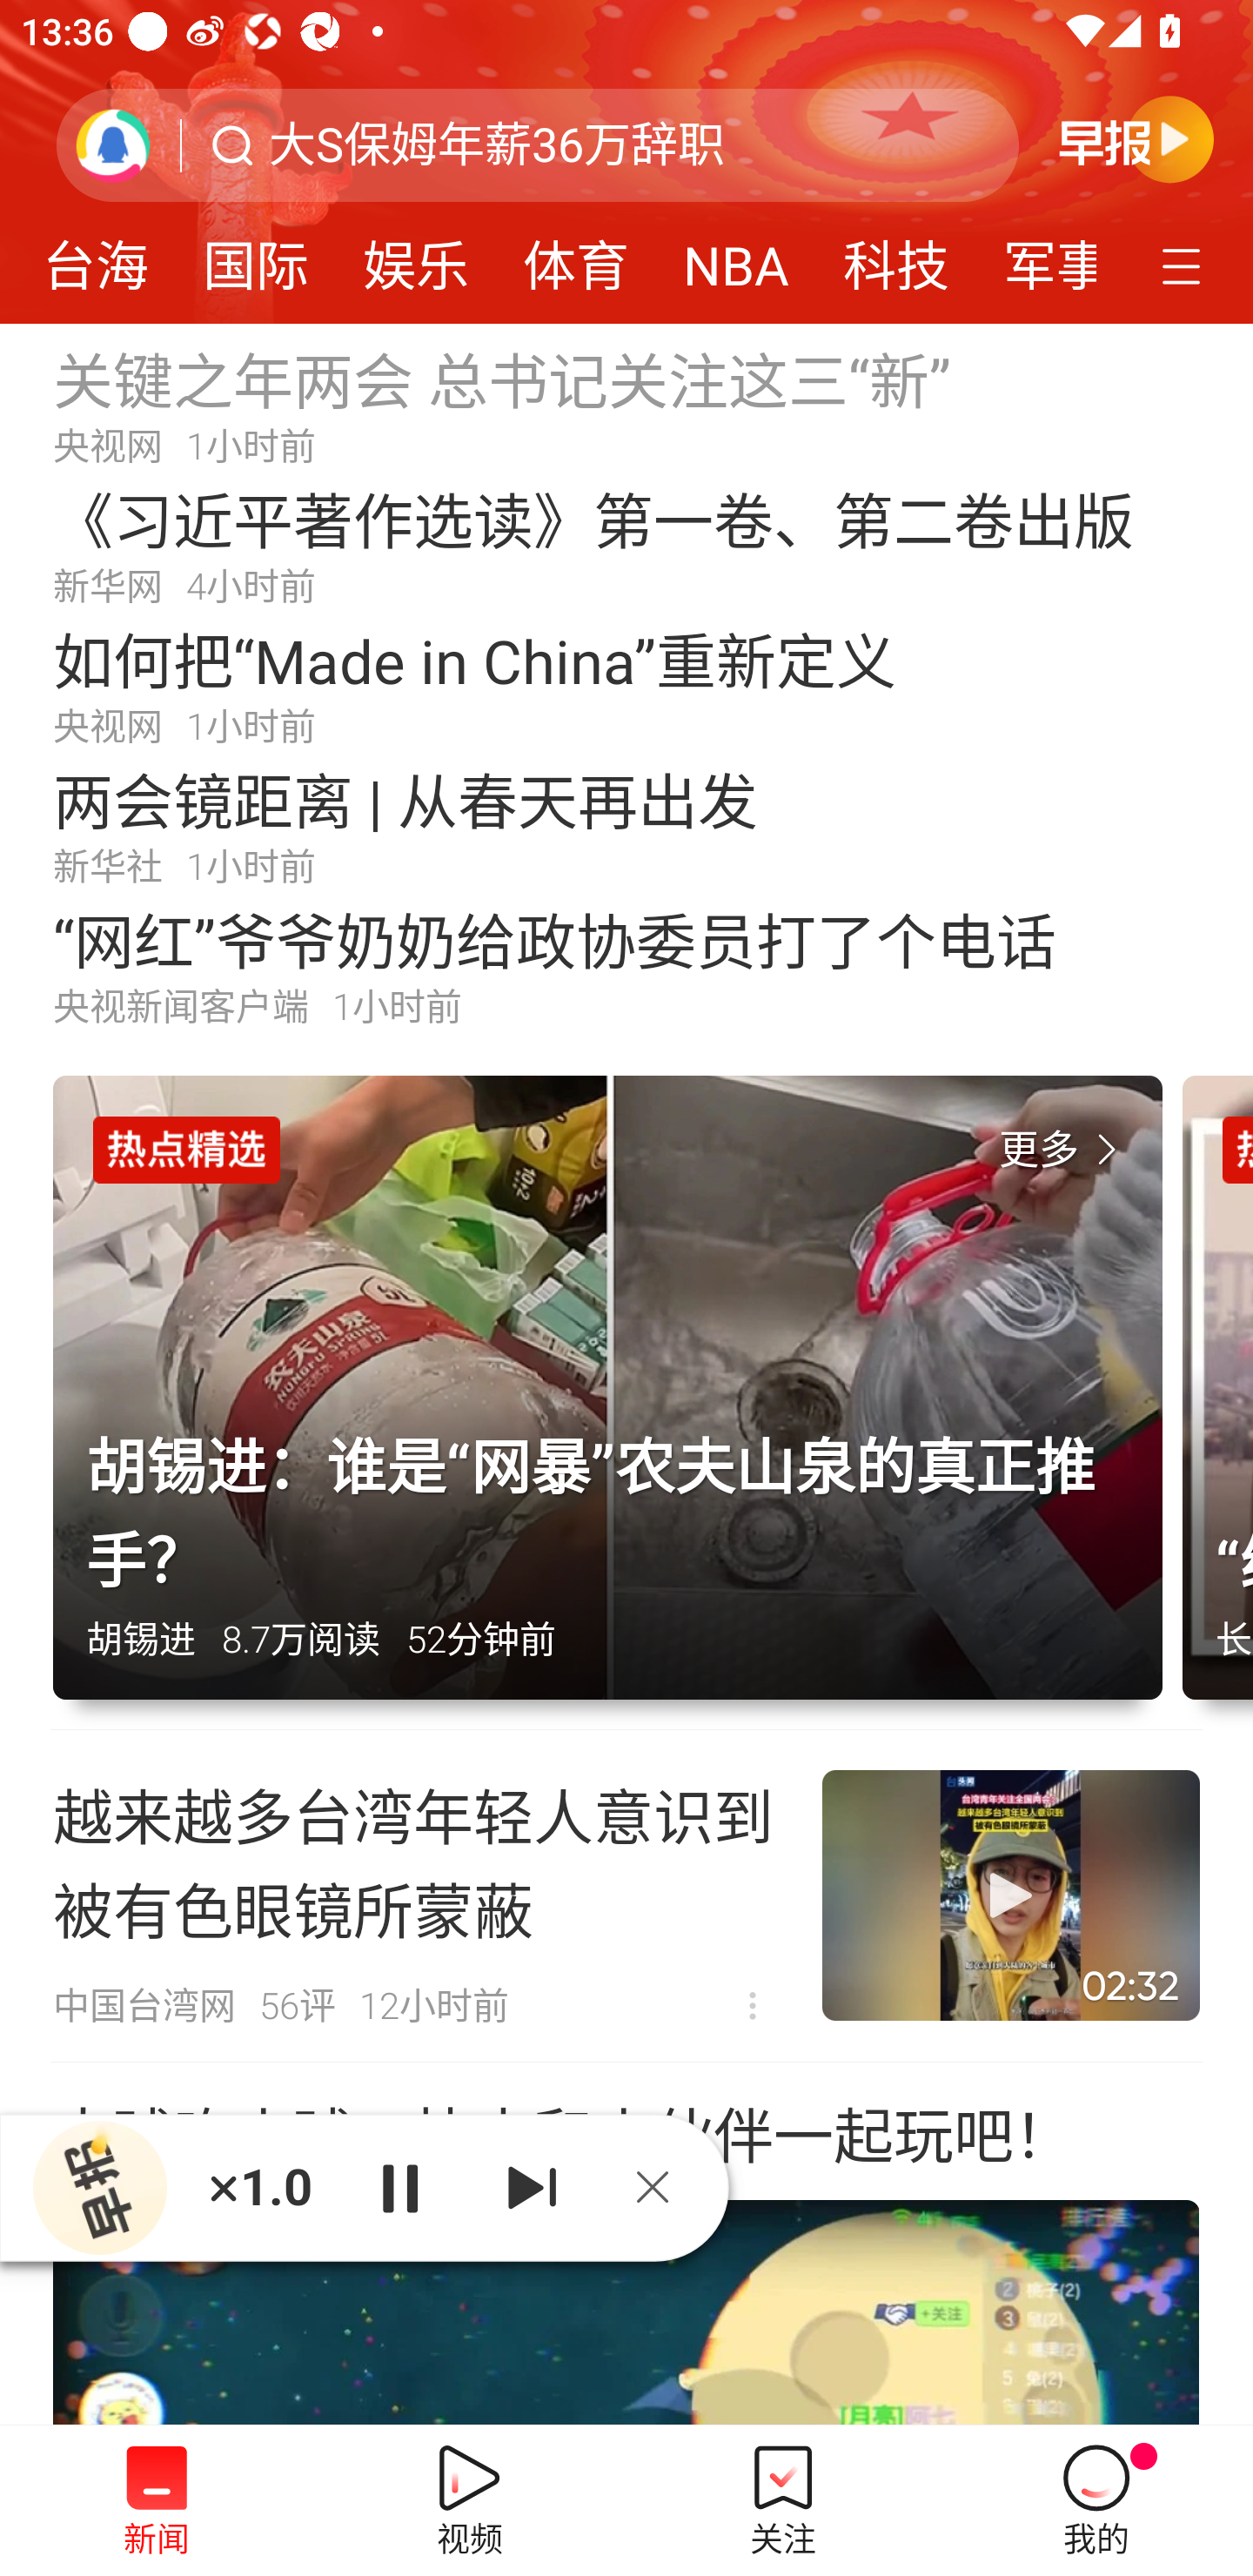  What do you see at coordinates (753, 2007) in the screenshot?
I see ` 不感兴趣` at bounding box center [753, 2007].